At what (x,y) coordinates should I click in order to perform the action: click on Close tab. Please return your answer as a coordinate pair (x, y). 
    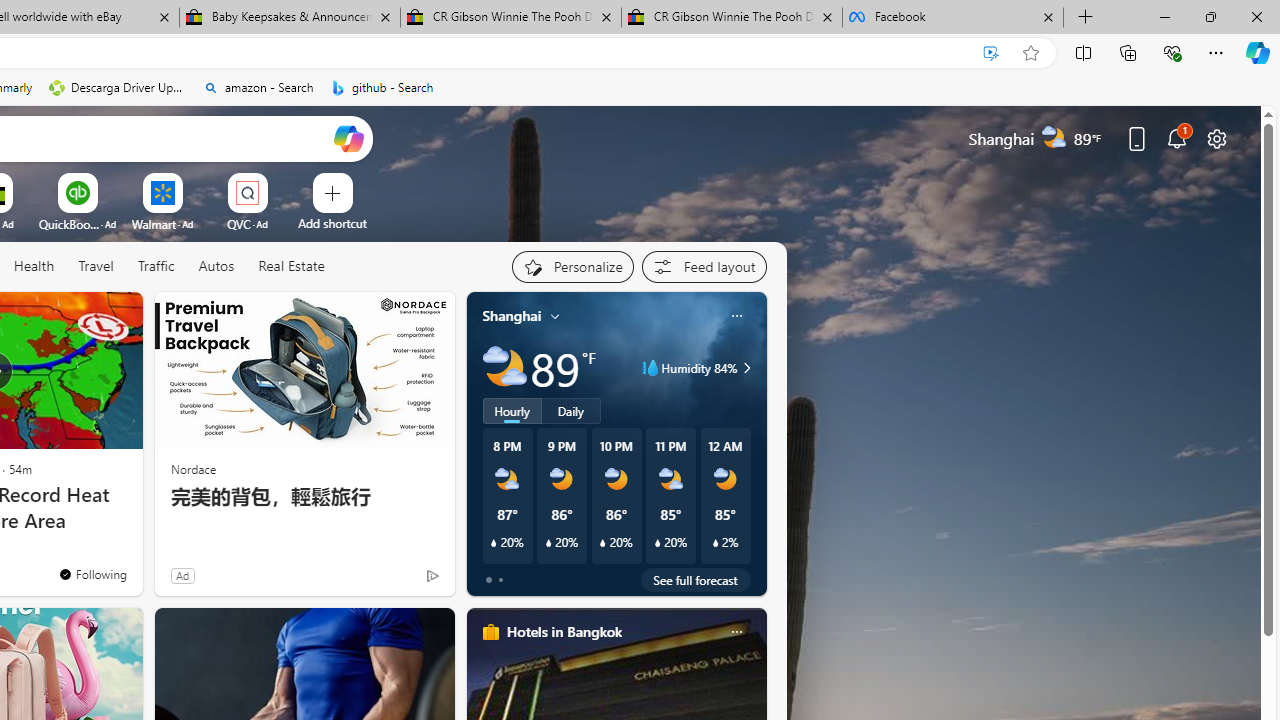
    Looking at the image, I should click on (1048, 16).